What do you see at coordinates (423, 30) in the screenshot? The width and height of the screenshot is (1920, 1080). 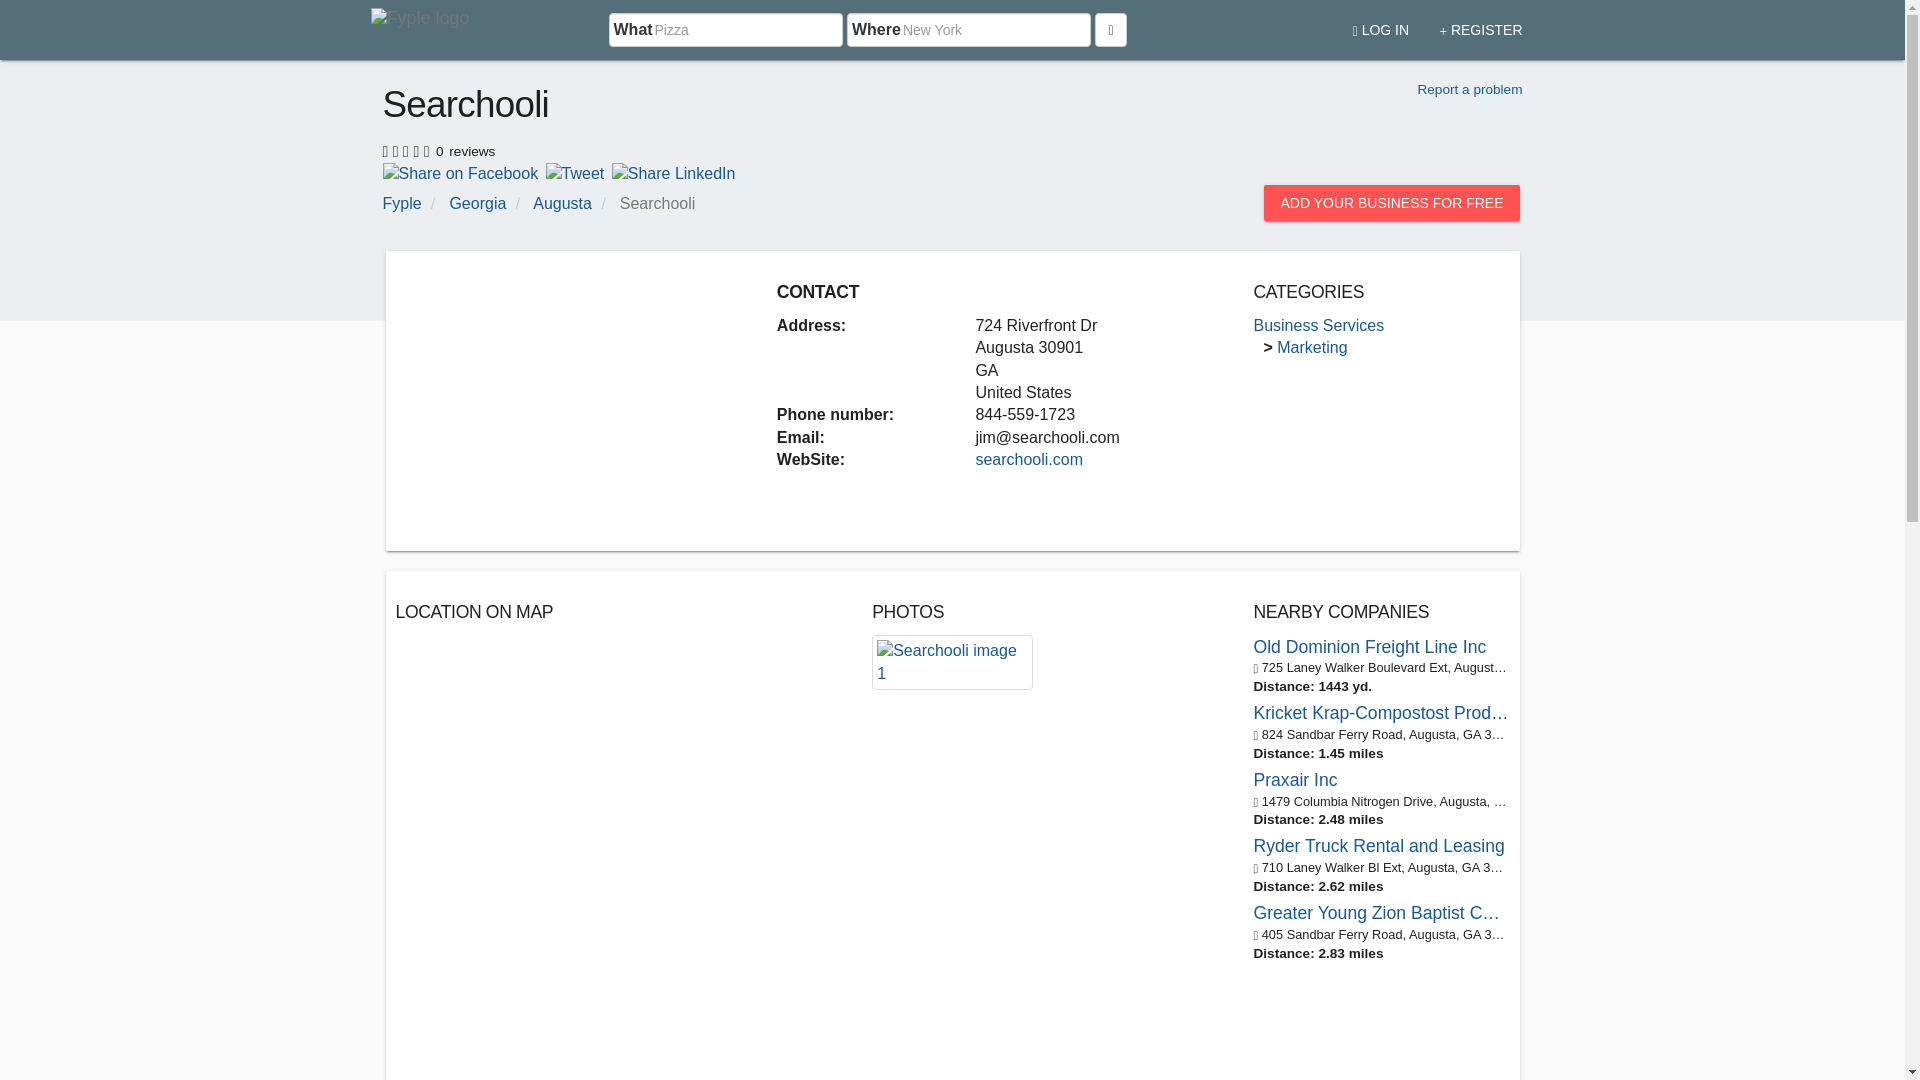 I see `Home page` at bounding box center [423, 30].